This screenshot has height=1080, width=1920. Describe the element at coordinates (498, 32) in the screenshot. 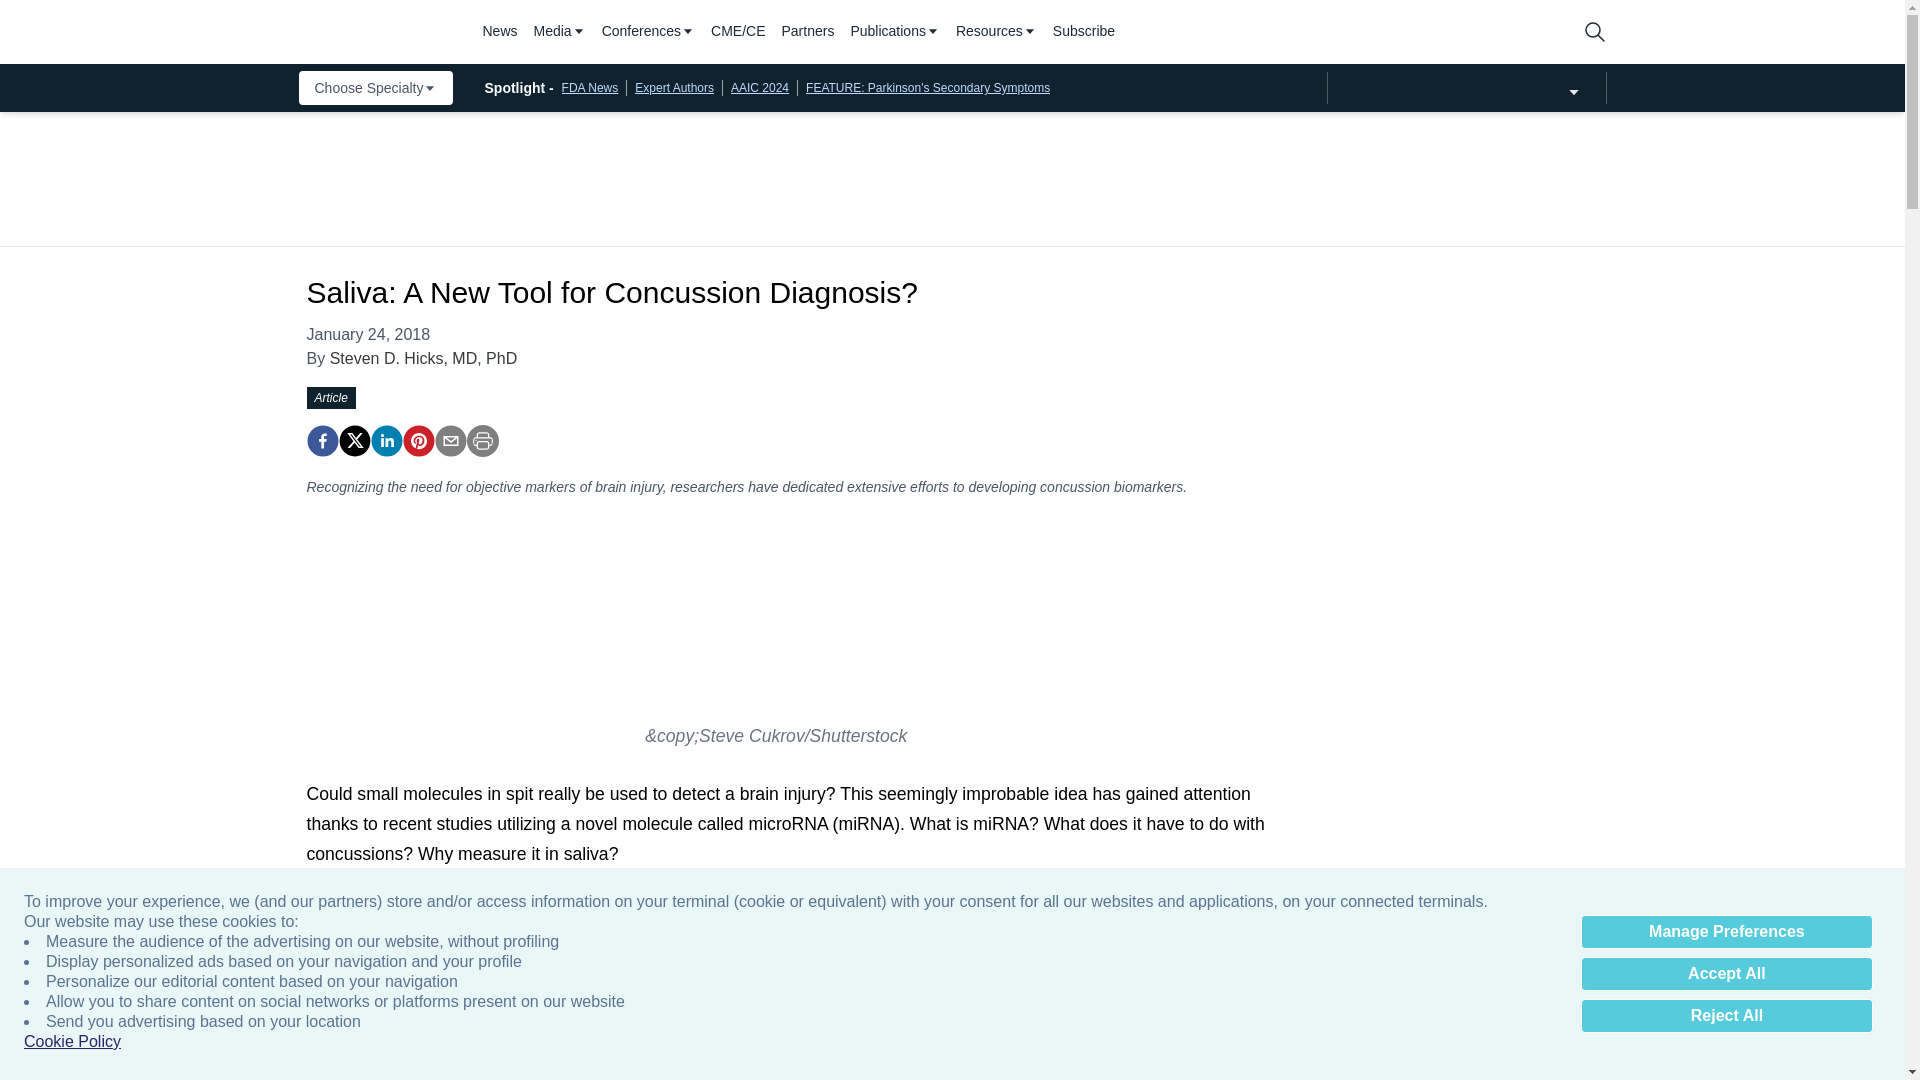

I see `News` at that location.